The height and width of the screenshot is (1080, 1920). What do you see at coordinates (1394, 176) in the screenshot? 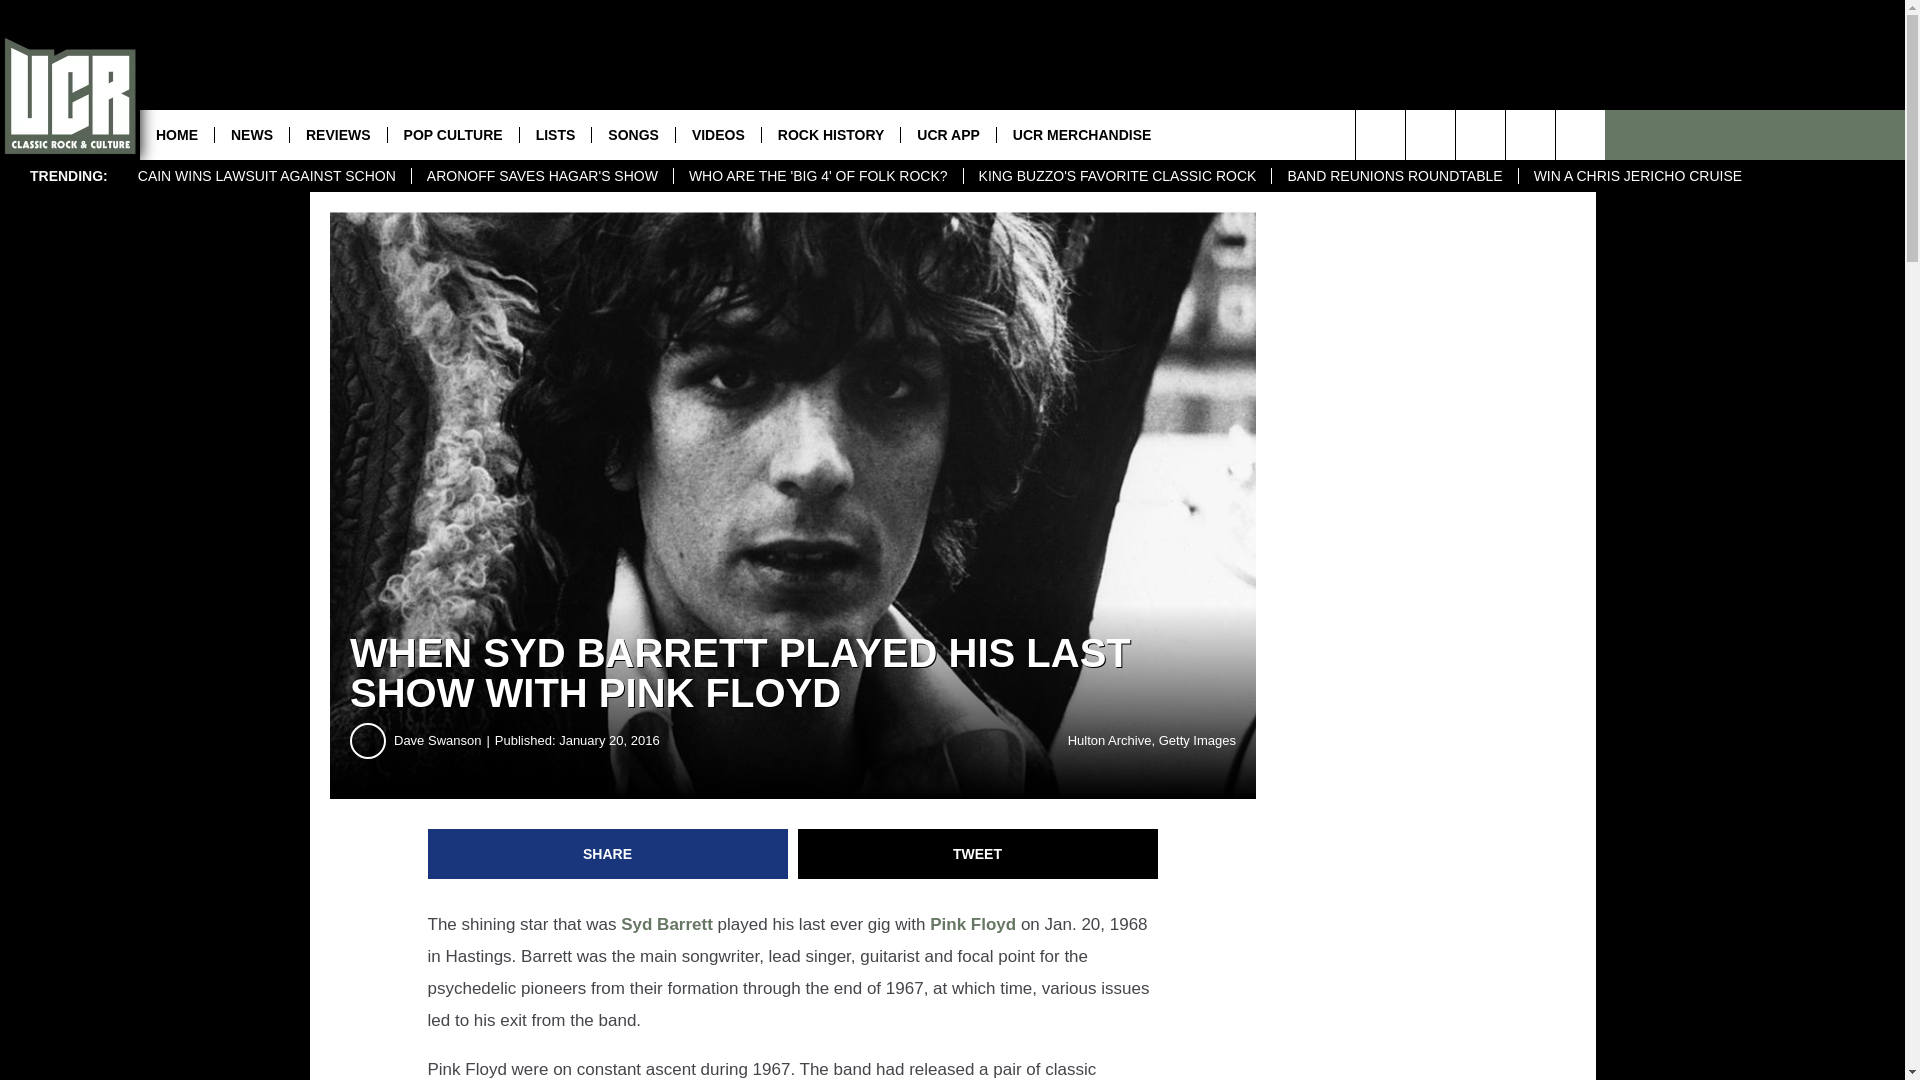
I see `BAND REUNIONS ROUNDTABLE` at bounding box center [1394, 176].